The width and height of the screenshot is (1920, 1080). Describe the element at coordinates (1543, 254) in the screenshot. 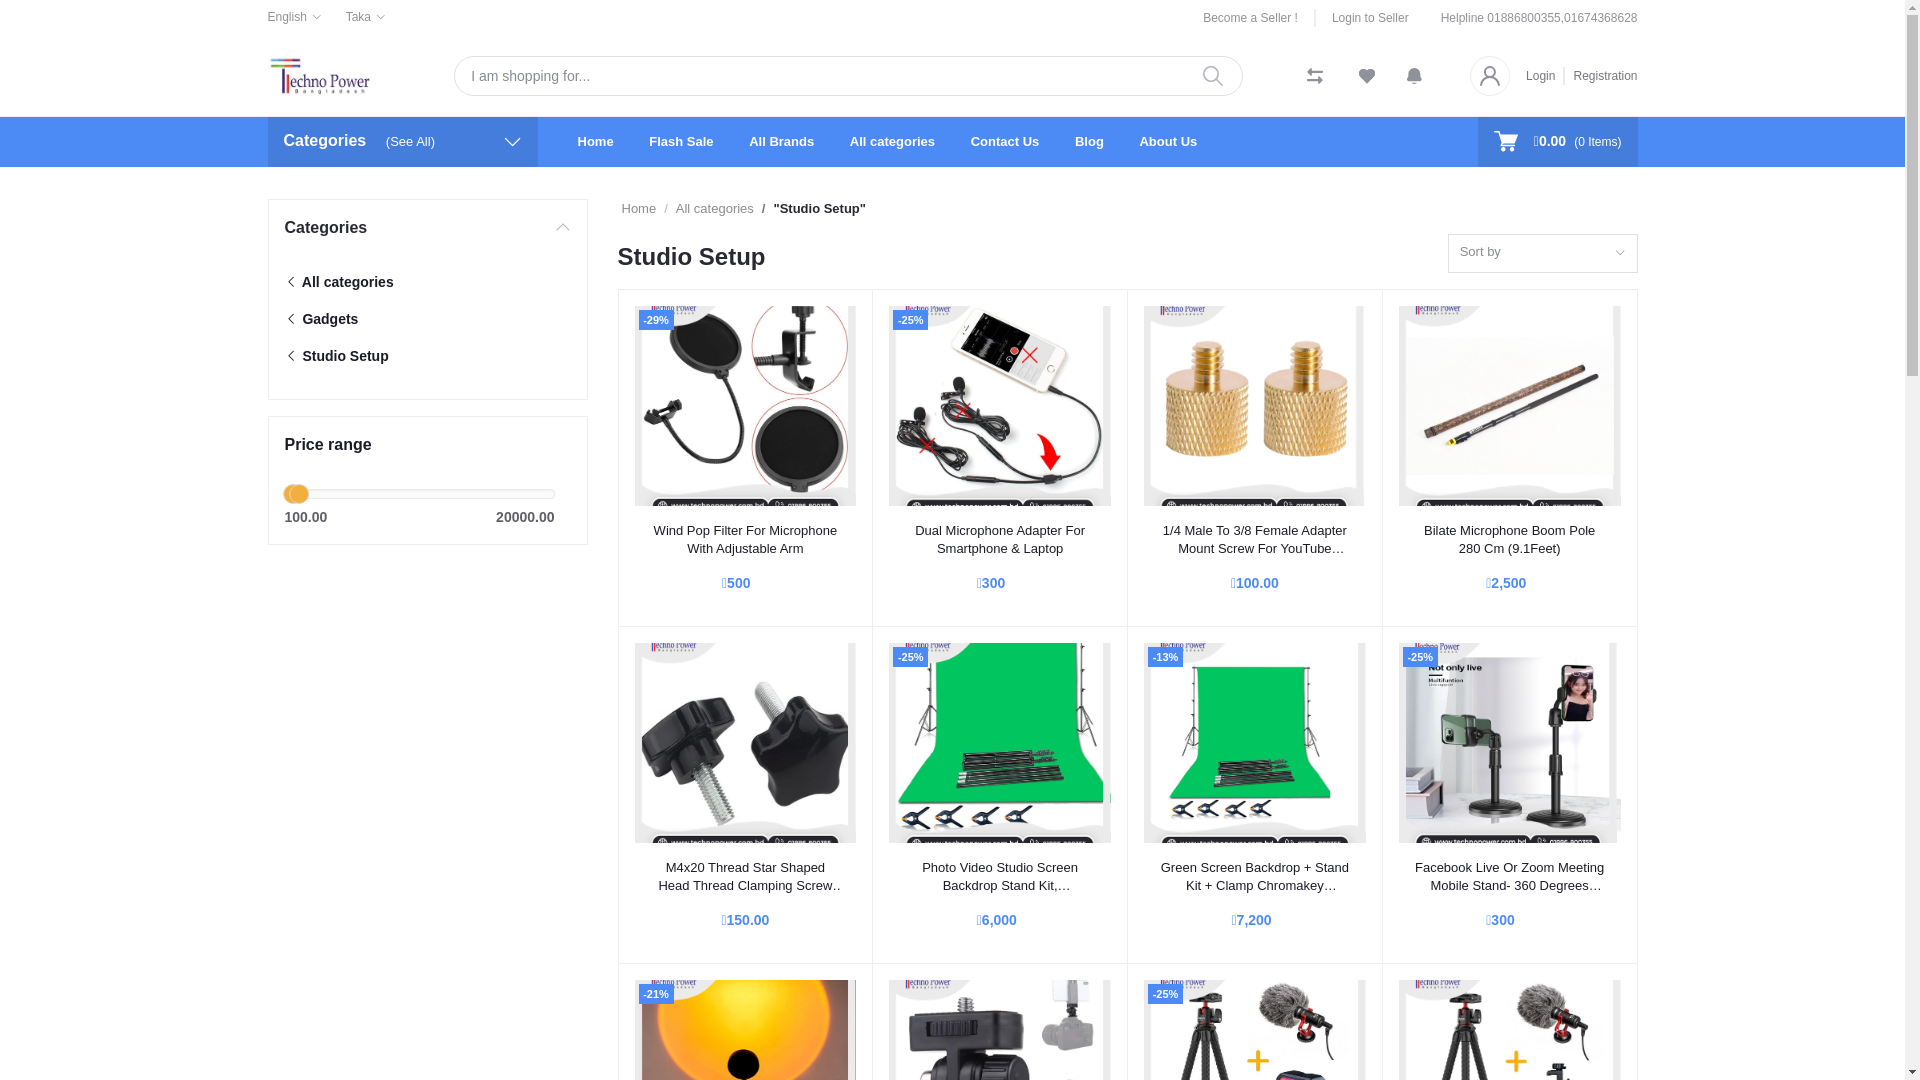

I see `Sort by` at that location.